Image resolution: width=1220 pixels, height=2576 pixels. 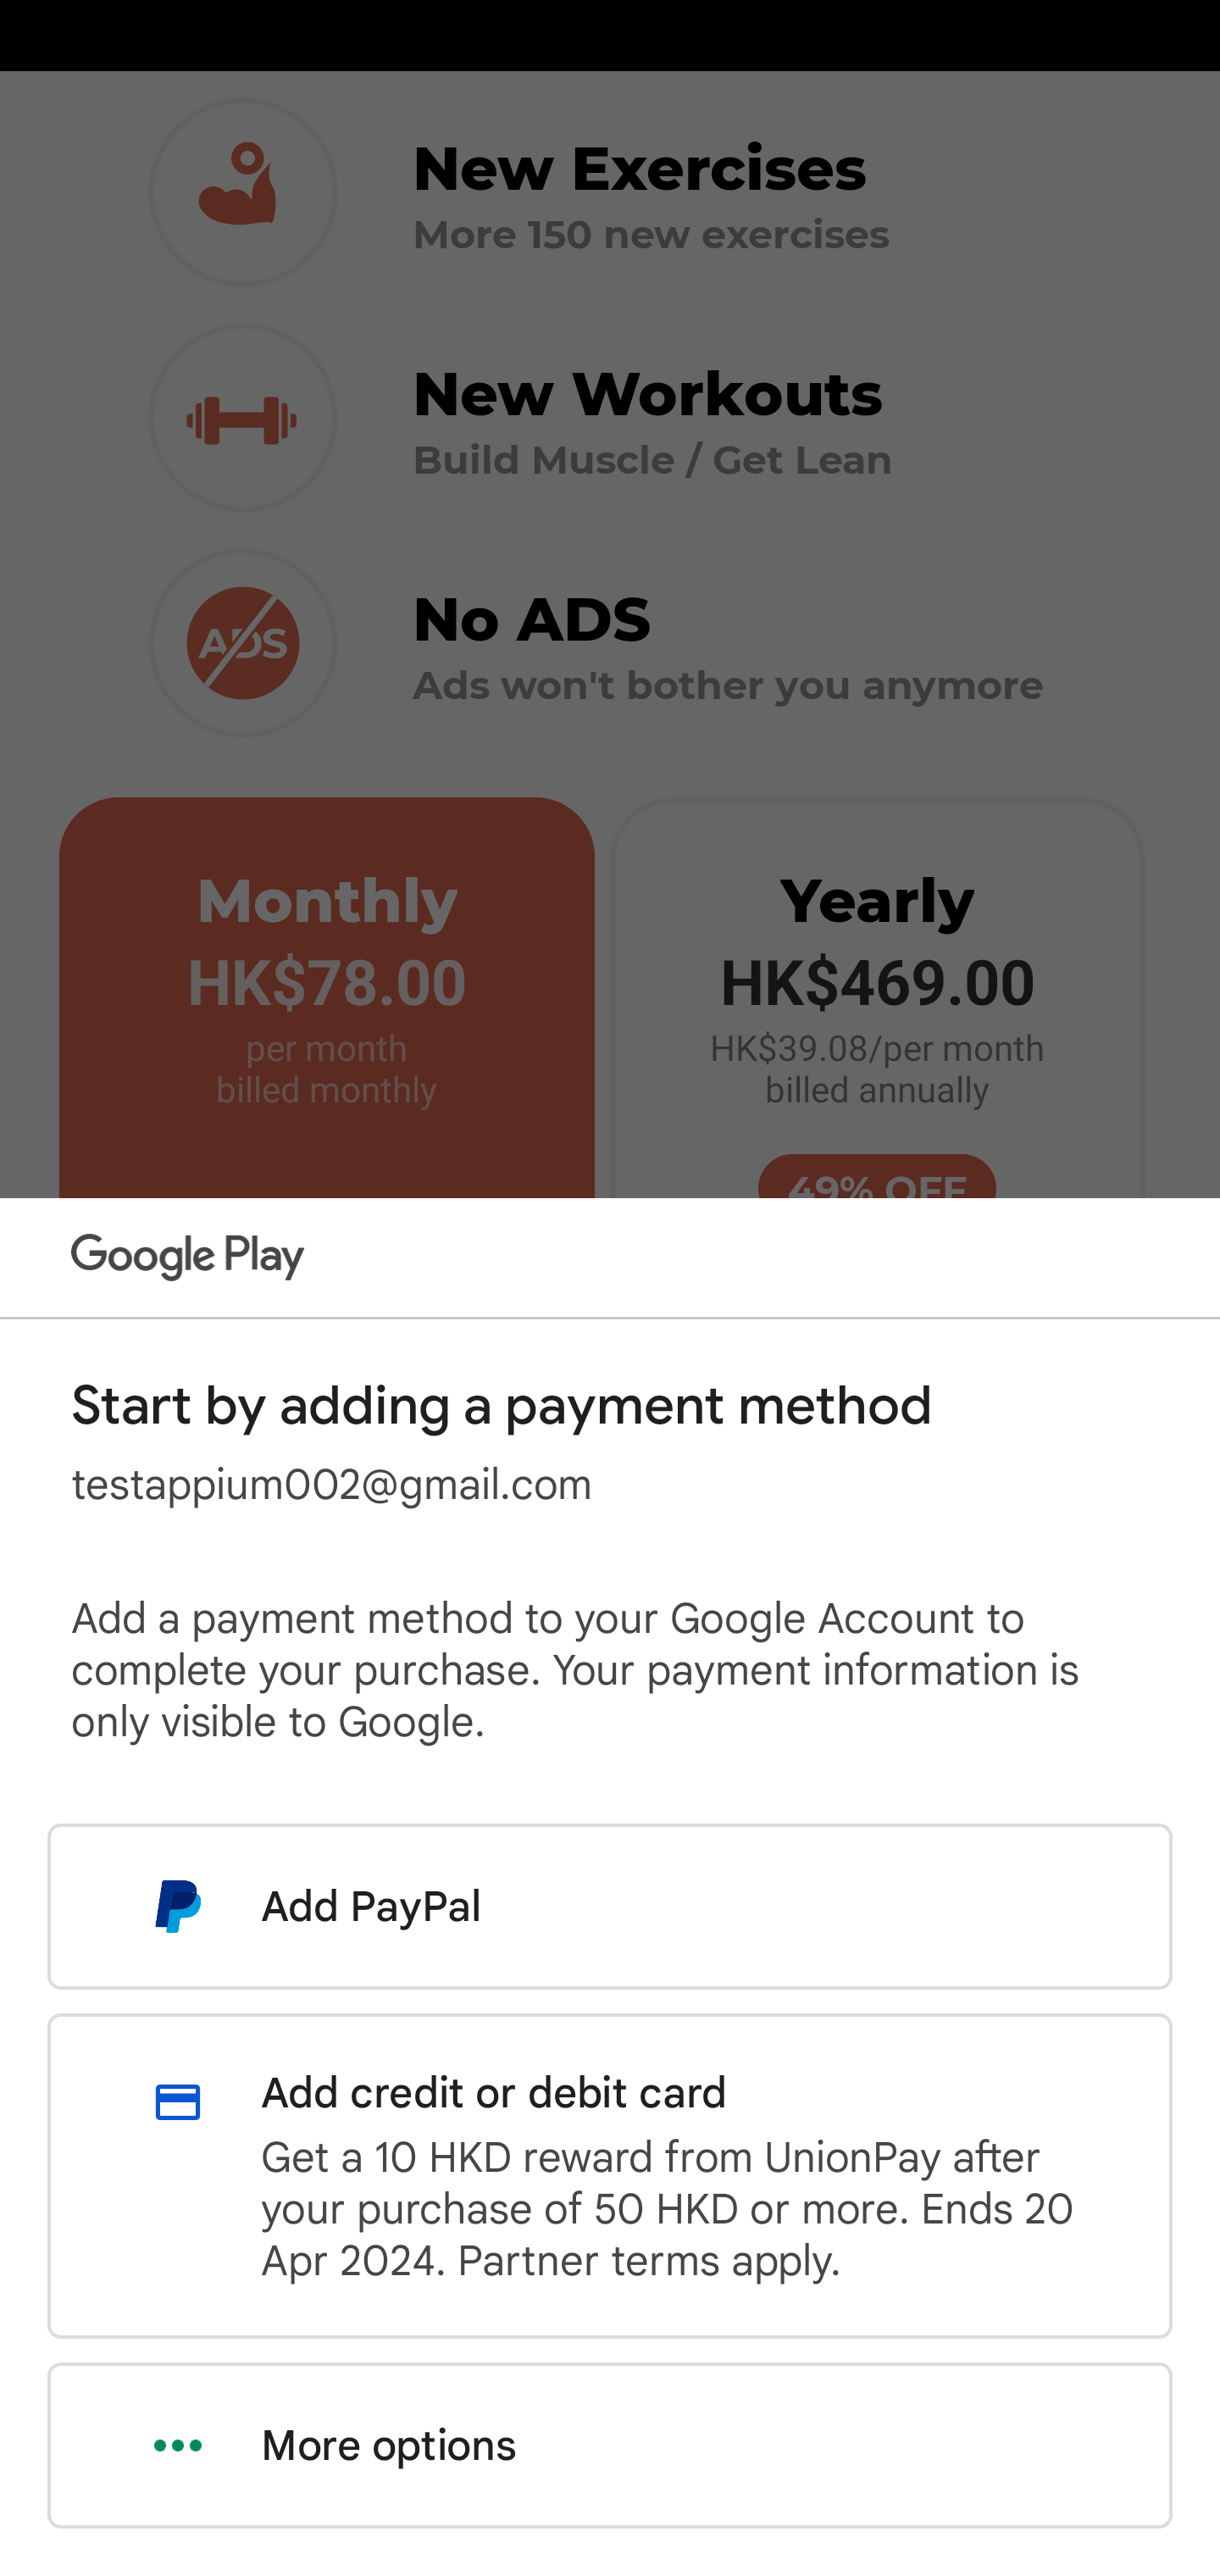 I want to click on Add PayPal, so click(x=610, y=1906).